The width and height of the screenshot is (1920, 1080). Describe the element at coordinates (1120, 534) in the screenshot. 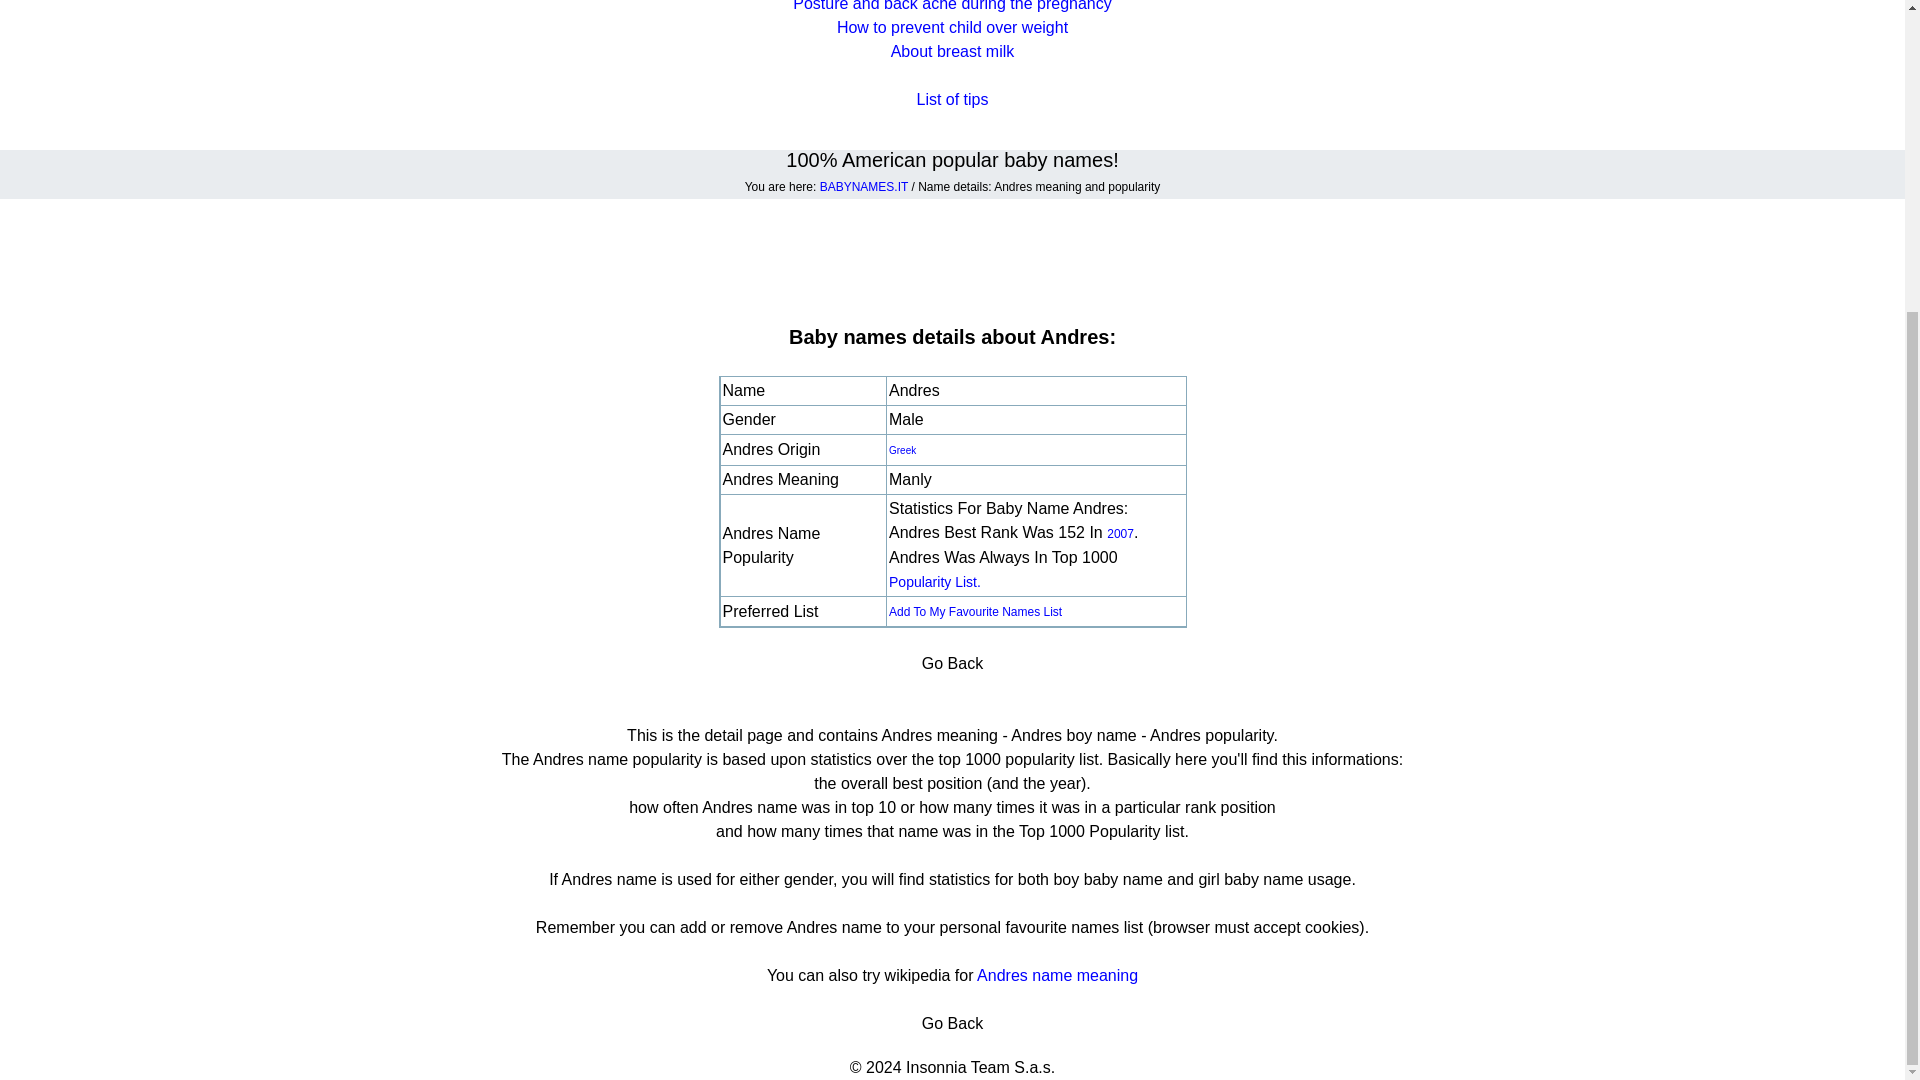

I see `2007` at that location.